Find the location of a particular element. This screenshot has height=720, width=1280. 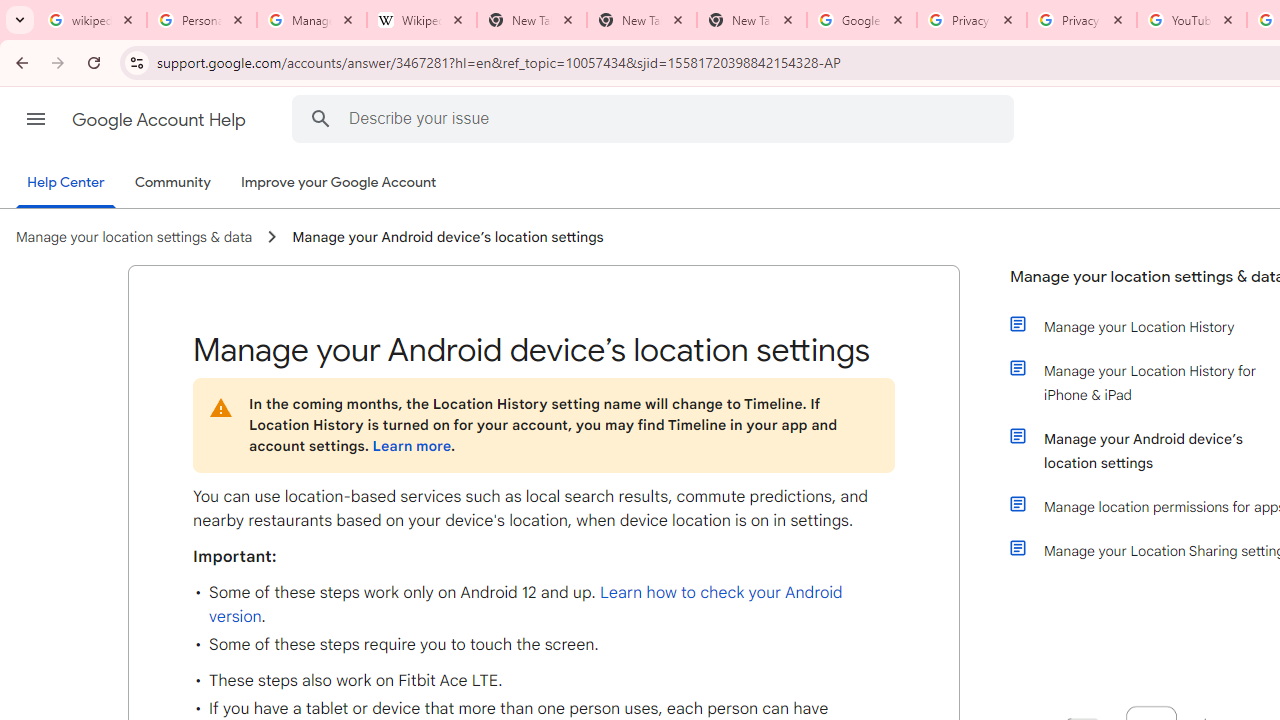

Personalization & Google Search results - Google Search Help is located at coordinates (202, 20).